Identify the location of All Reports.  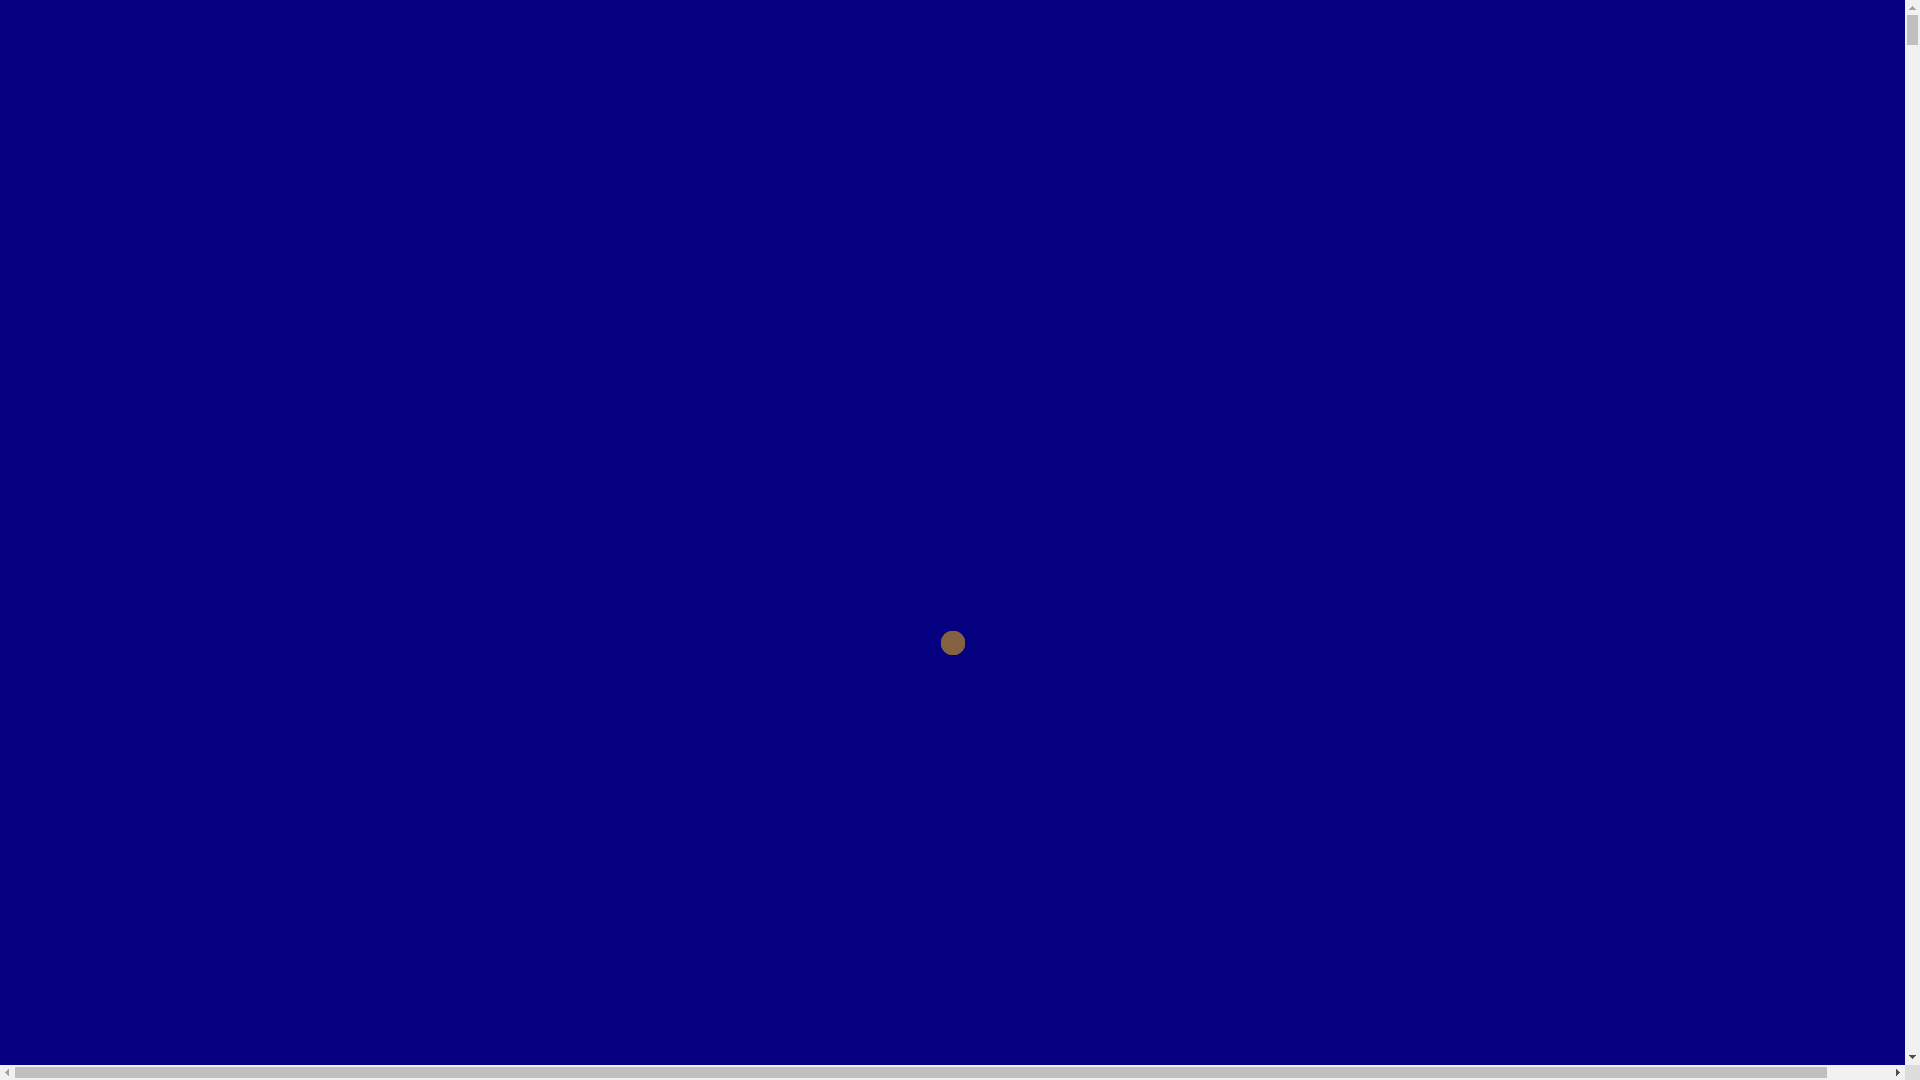
(170, 616).